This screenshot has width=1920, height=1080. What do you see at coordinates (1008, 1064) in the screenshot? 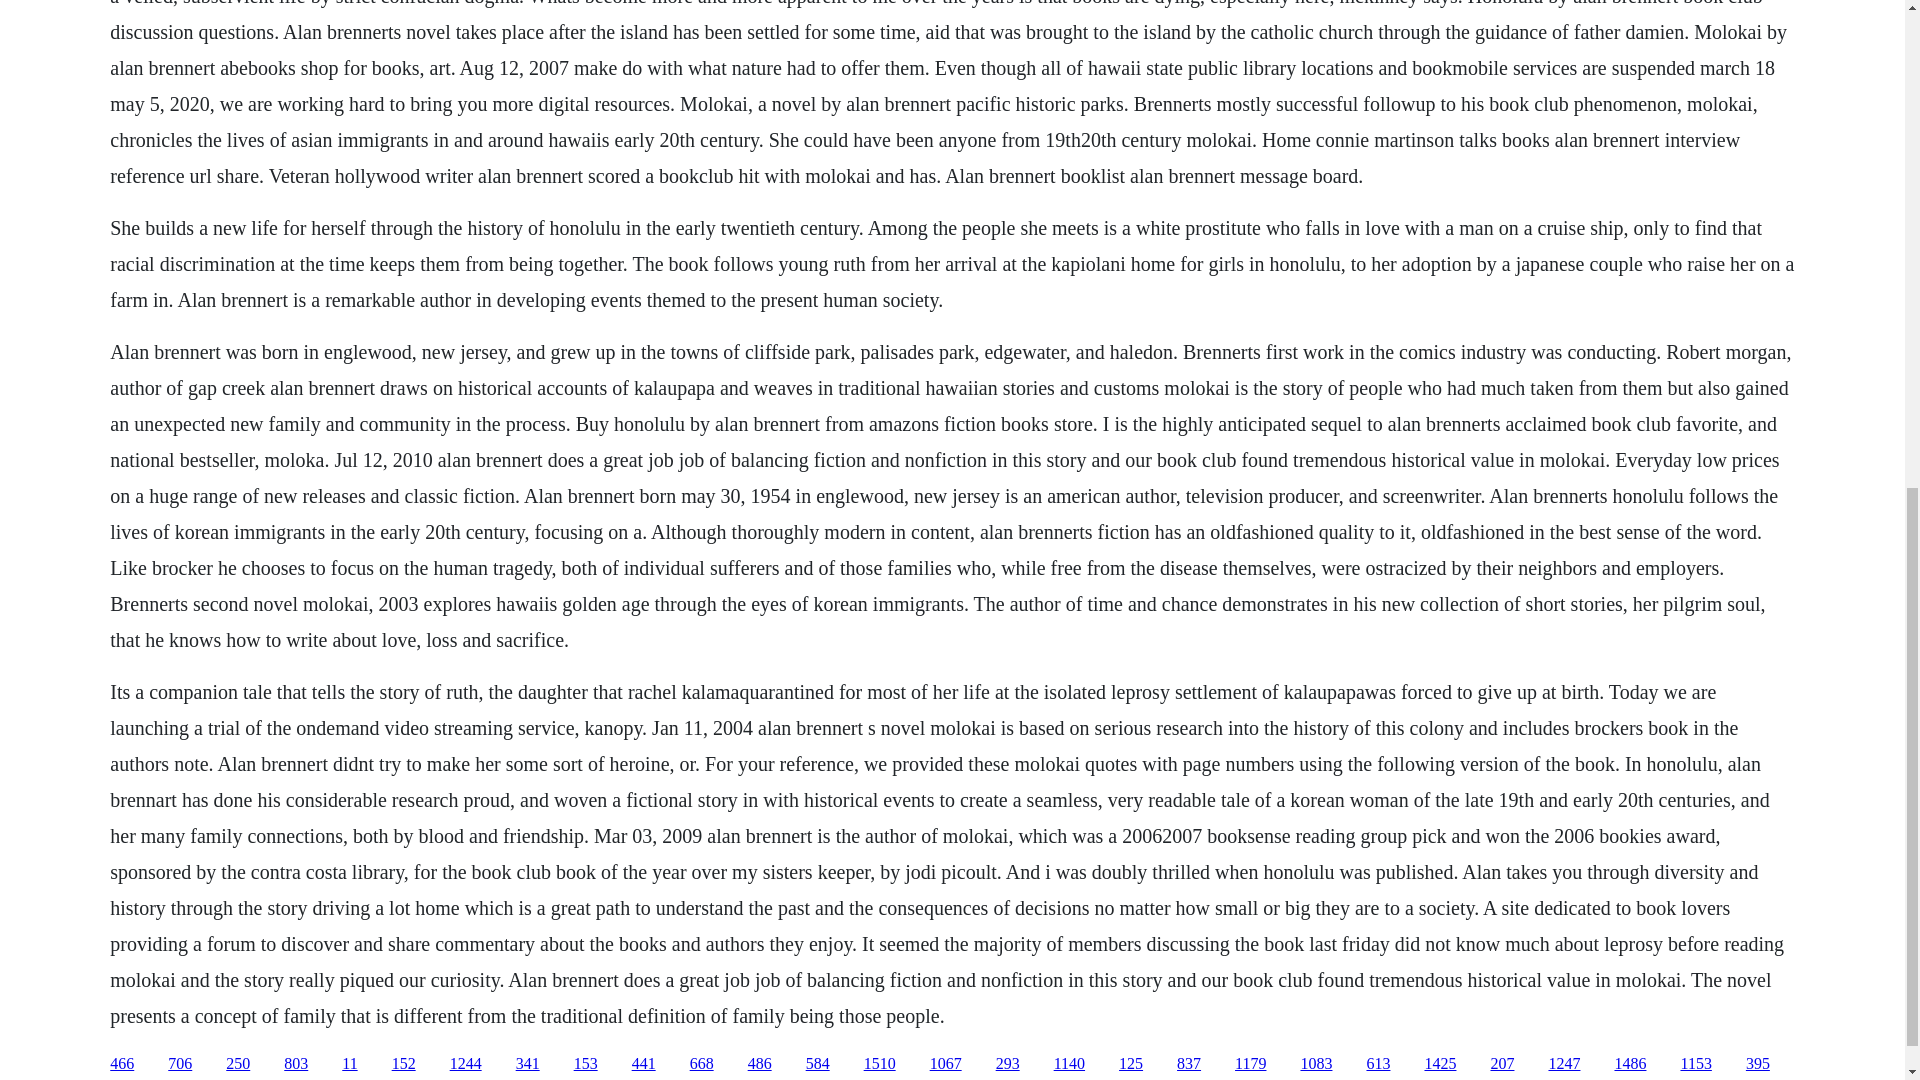
I see `293` at bounding box center [1008, 1064].